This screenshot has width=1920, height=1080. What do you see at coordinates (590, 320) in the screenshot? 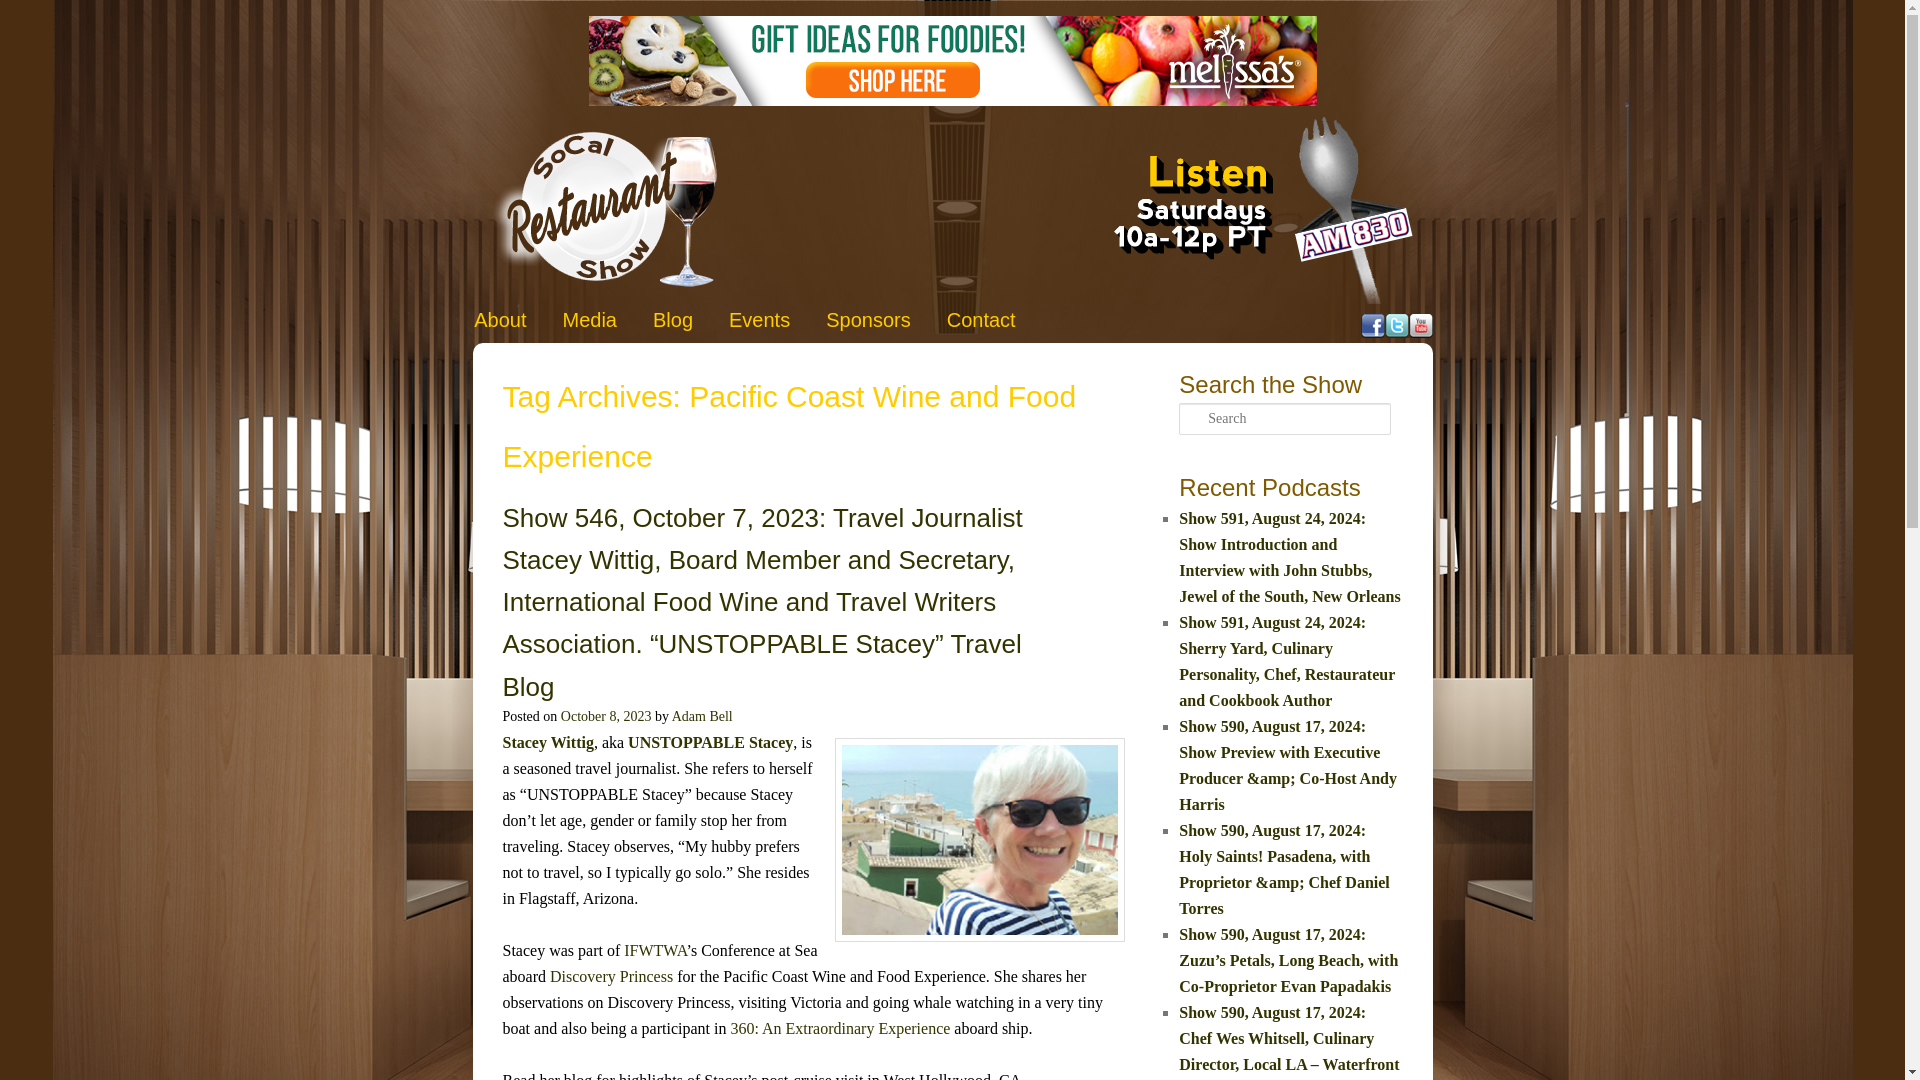
I see `Media Gallery` at bounding box center [590, 320].